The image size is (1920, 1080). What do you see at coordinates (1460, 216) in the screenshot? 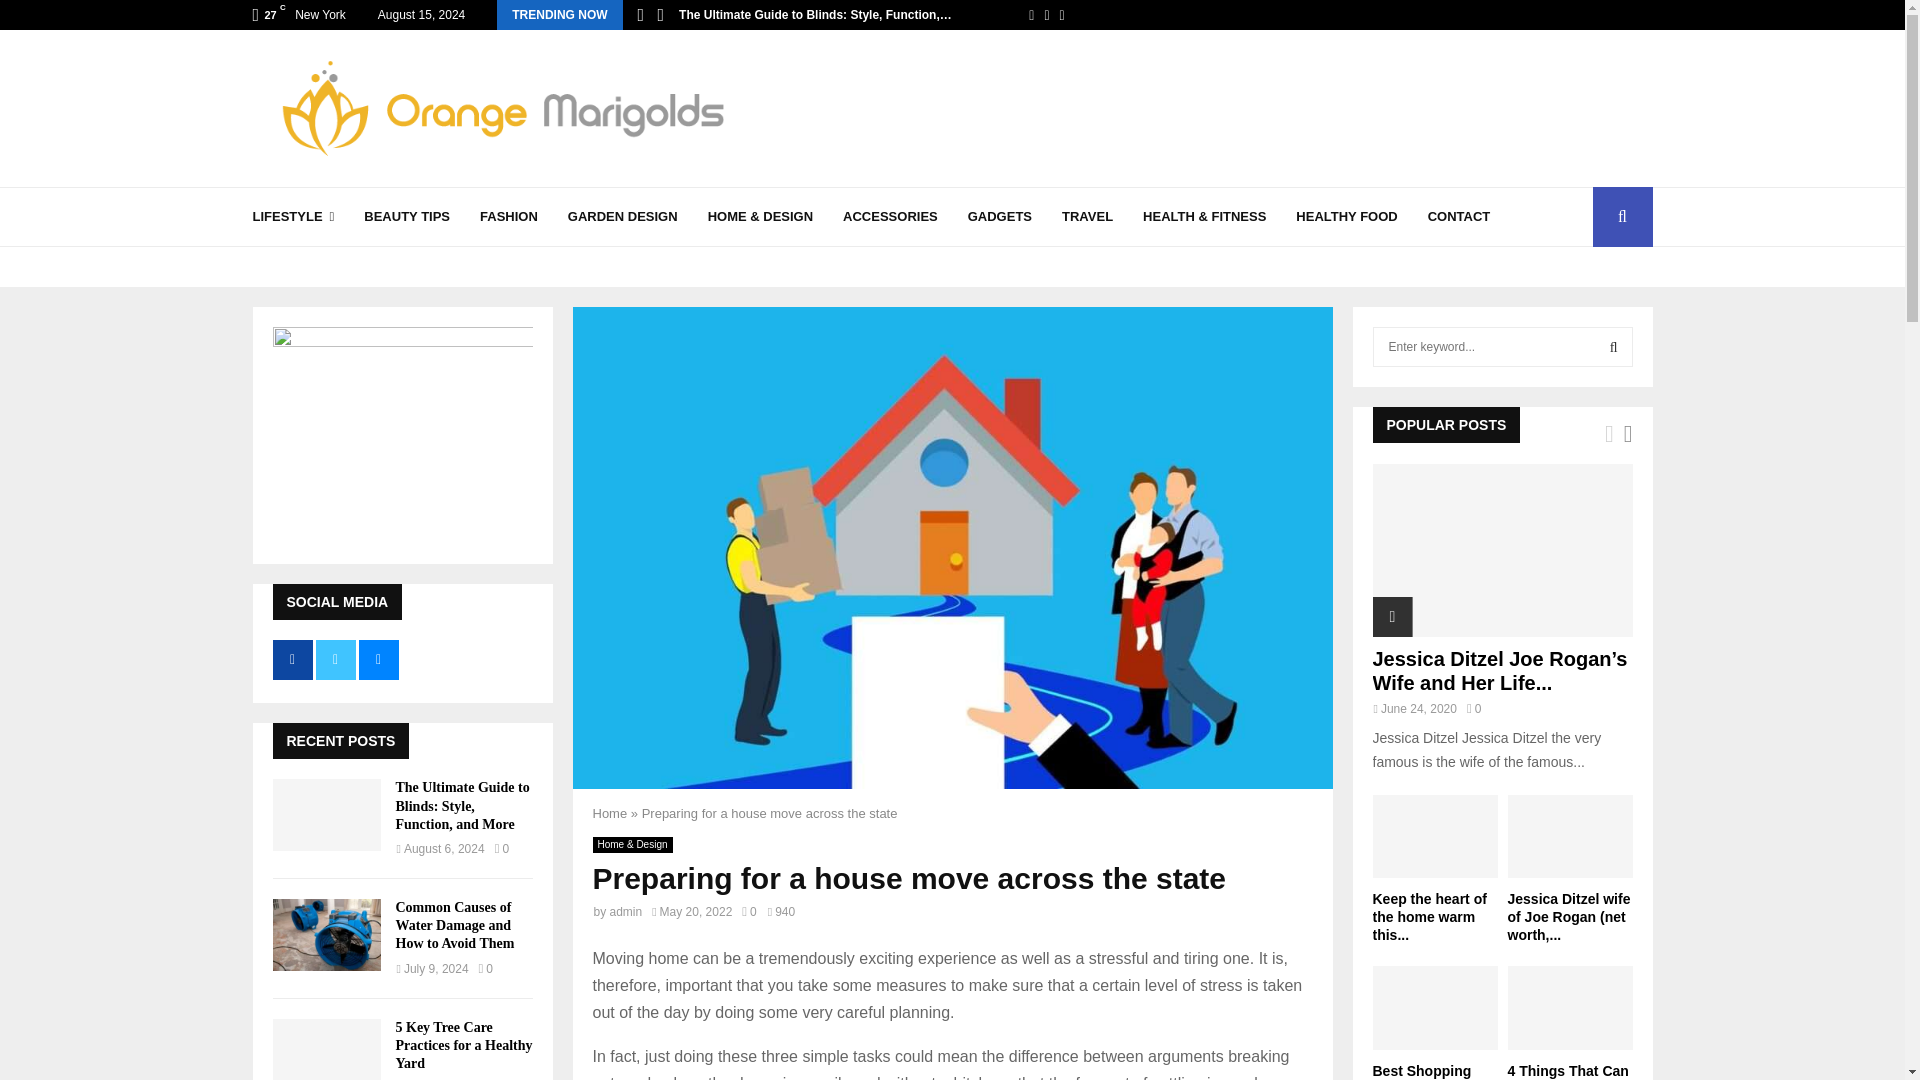
I see `CONTACT` at bounding box center [1460, 216].